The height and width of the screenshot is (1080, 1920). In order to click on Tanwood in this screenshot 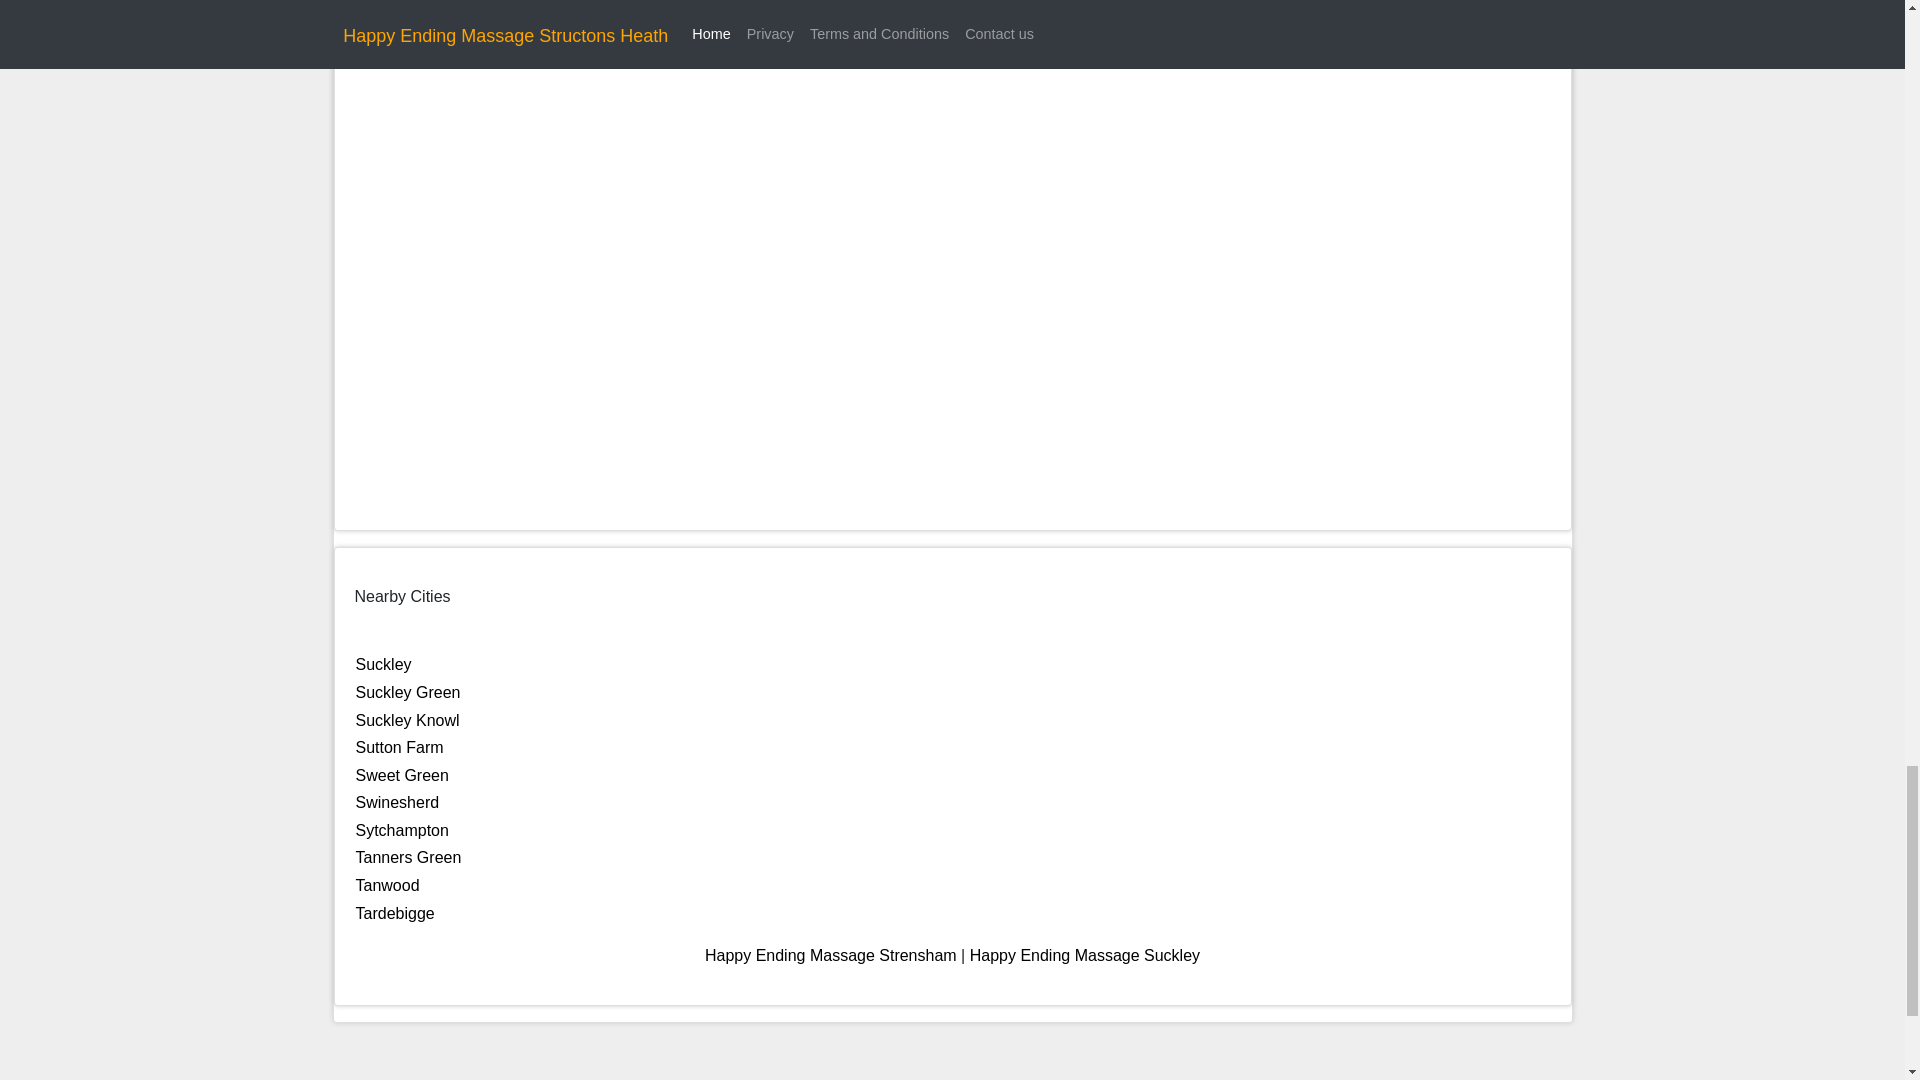, I will do `click(388, 885)`.